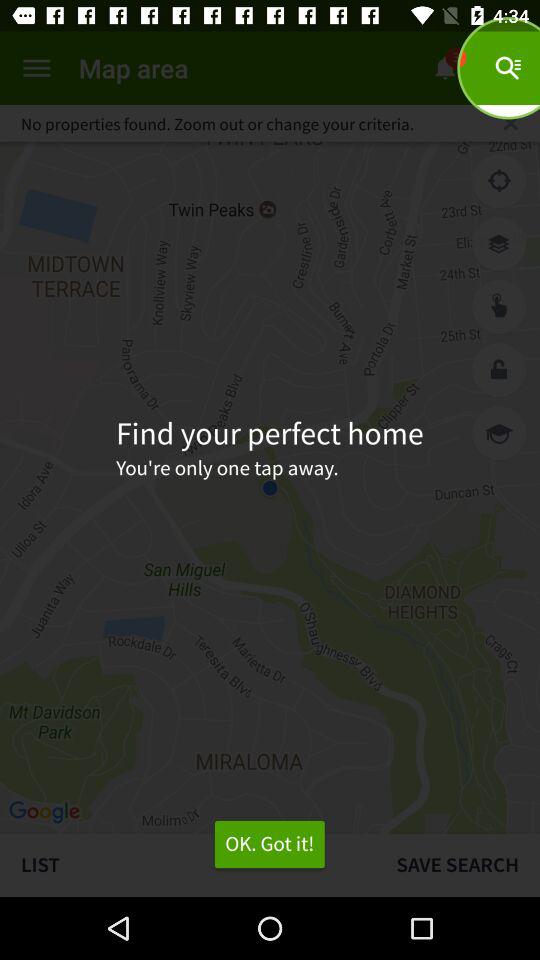 This screenshot has width=540, height=960. What do you see at coordinates (458, 864) in the screenshot?
I see `turn off icon to the right of the list` at bounding box center [458, 864].